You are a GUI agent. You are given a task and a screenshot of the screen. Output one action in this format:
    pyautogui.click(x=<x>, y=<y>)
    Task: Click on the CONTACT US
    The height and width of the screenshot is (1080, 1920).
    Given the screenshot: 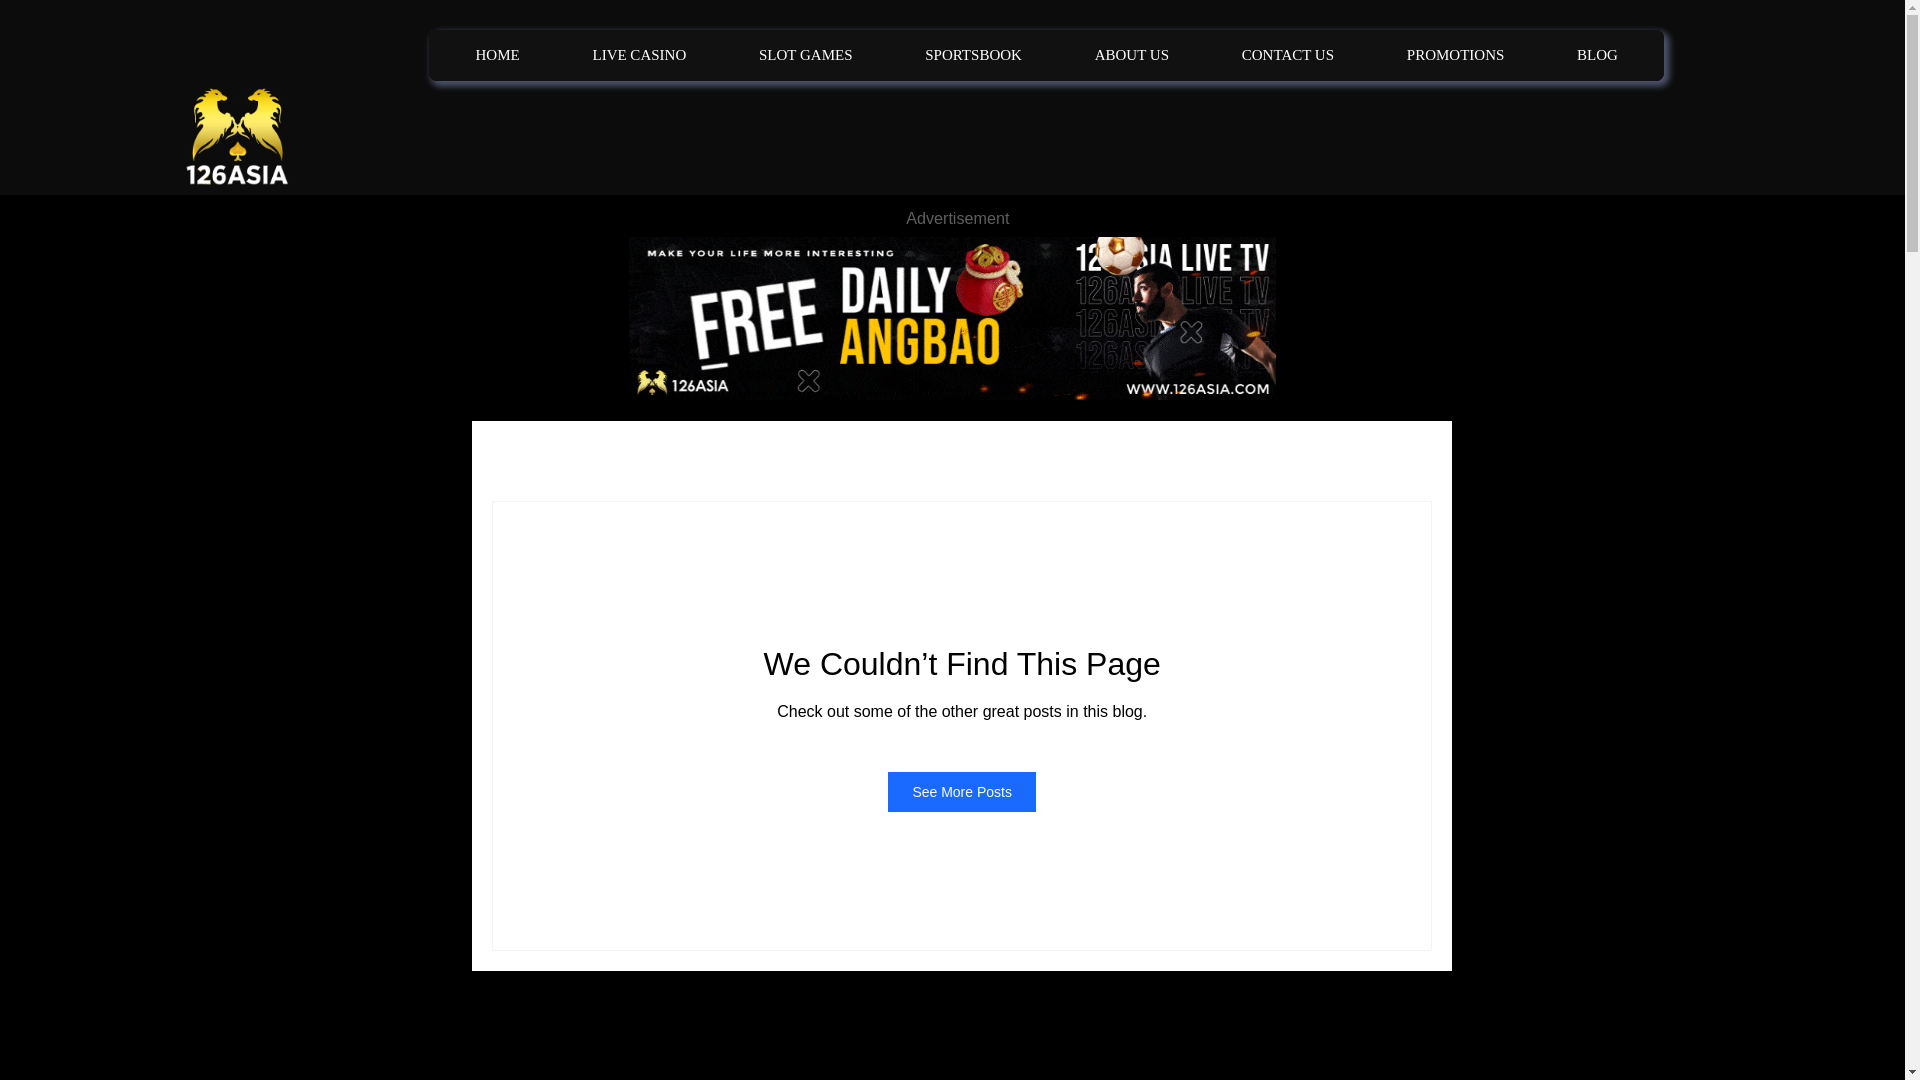 What is the action you would take?
    pyautogui.click(x=1288, y=55)
    